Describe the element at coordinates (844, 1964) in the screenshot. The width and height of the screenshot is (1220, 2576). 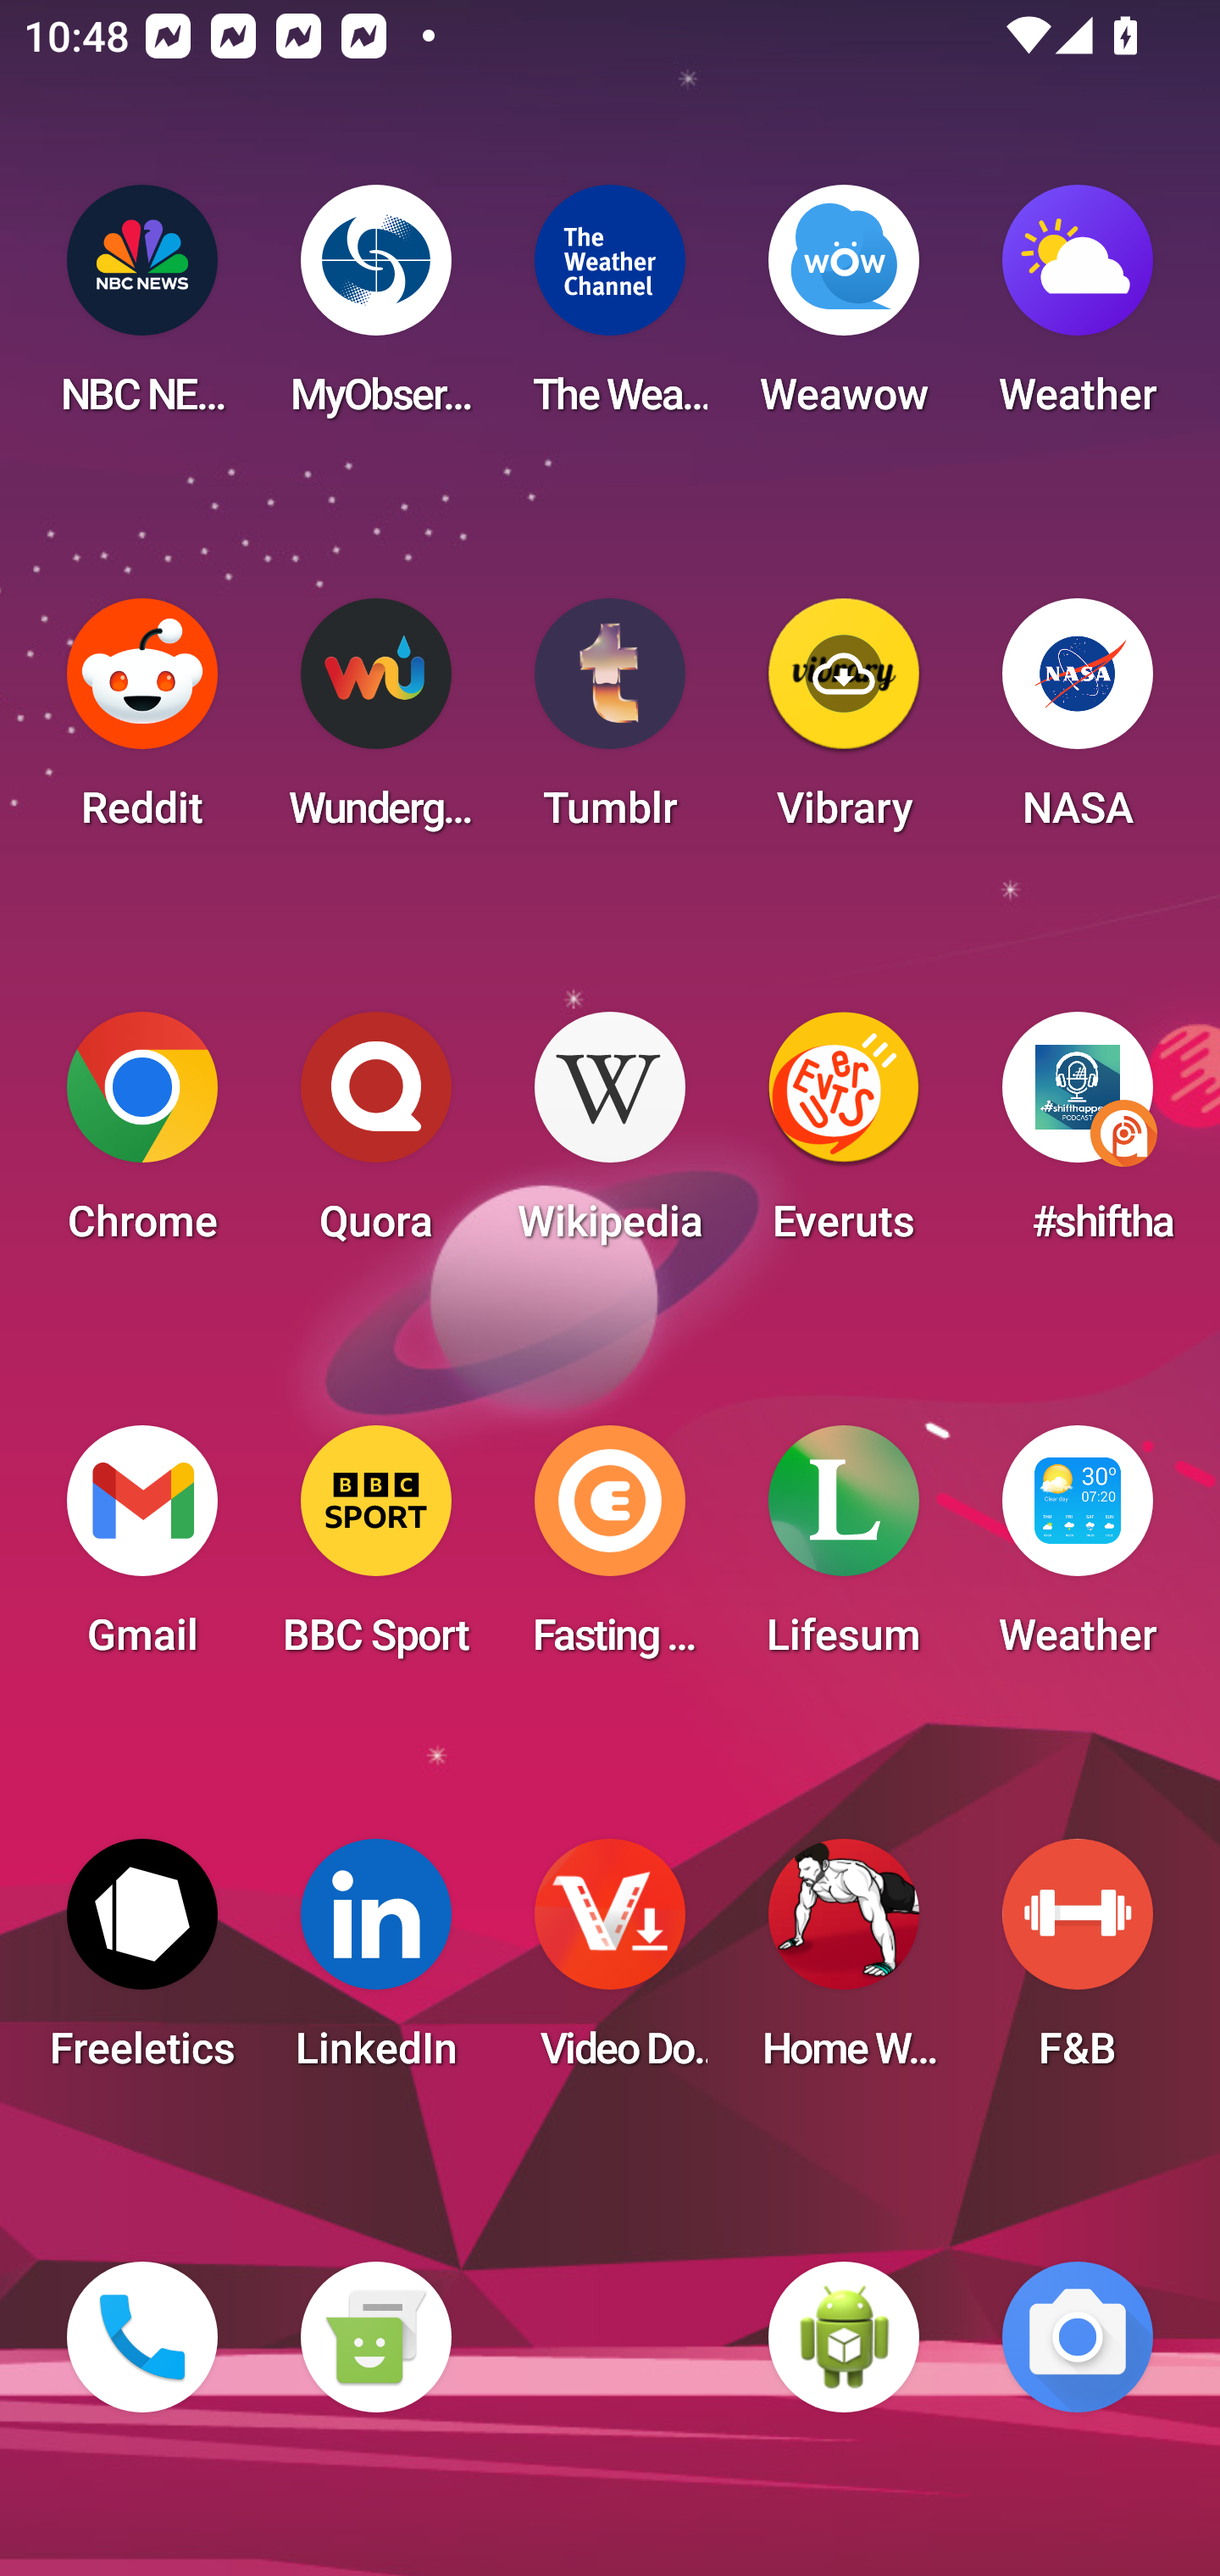
I see `Home Workout` at that location.